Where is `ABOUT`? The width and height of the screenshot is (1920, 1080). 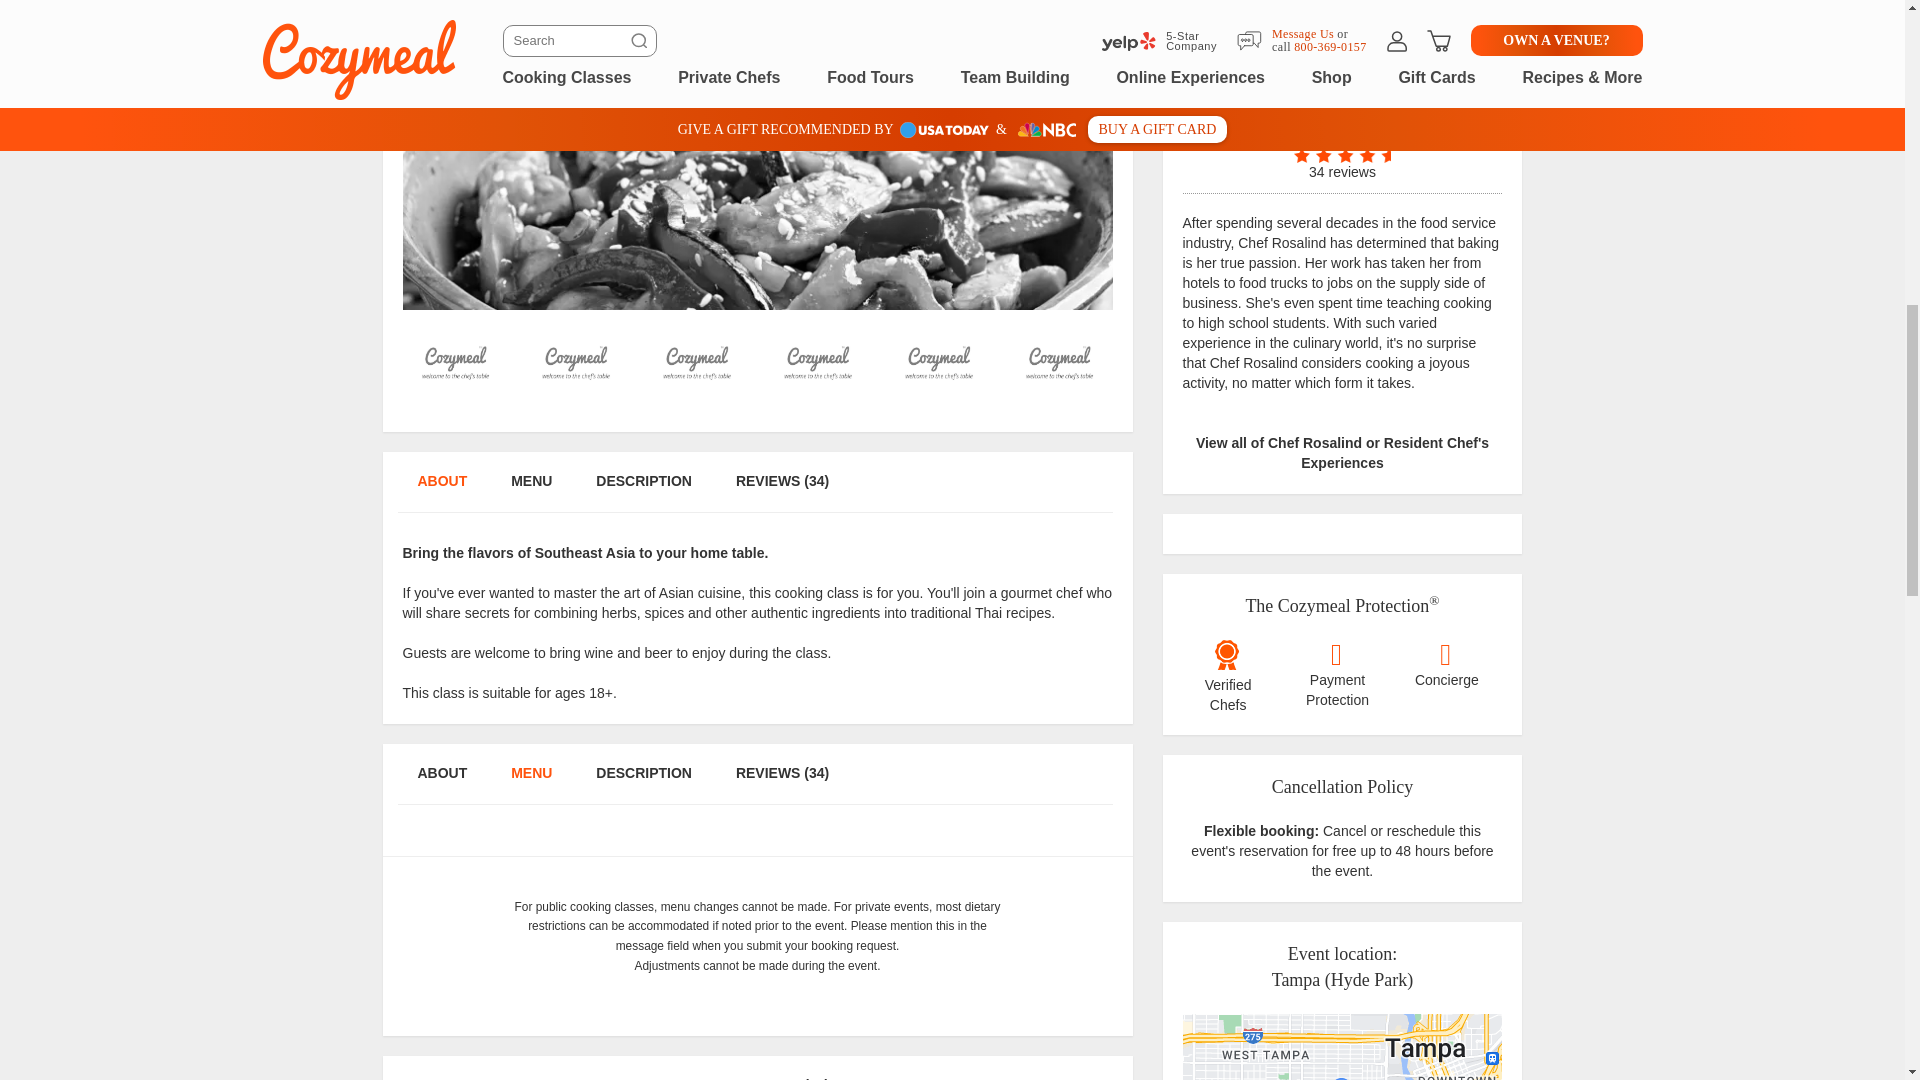 ABOUT is located at coordinates (441, 1078).